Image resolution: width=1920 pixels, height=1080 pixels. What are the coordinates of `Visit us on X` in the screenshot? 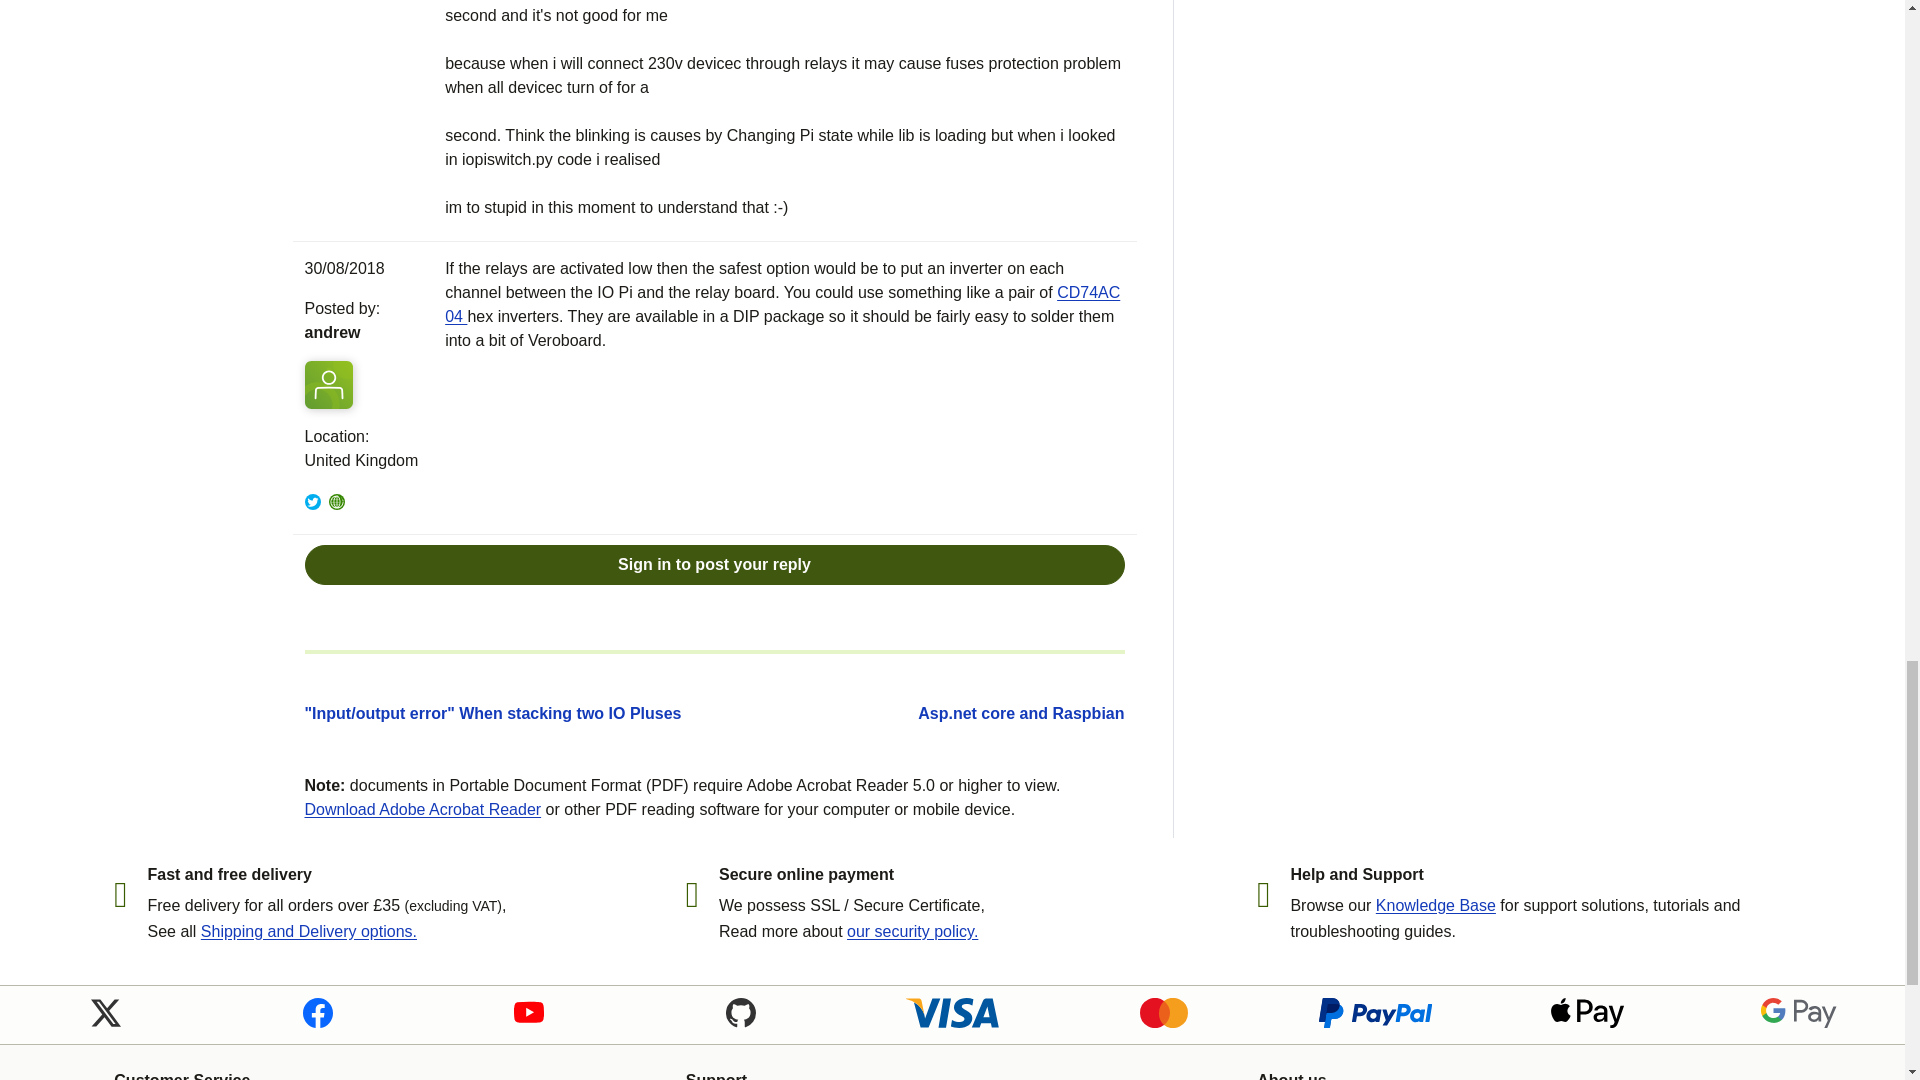 It's located at (105, 1012).